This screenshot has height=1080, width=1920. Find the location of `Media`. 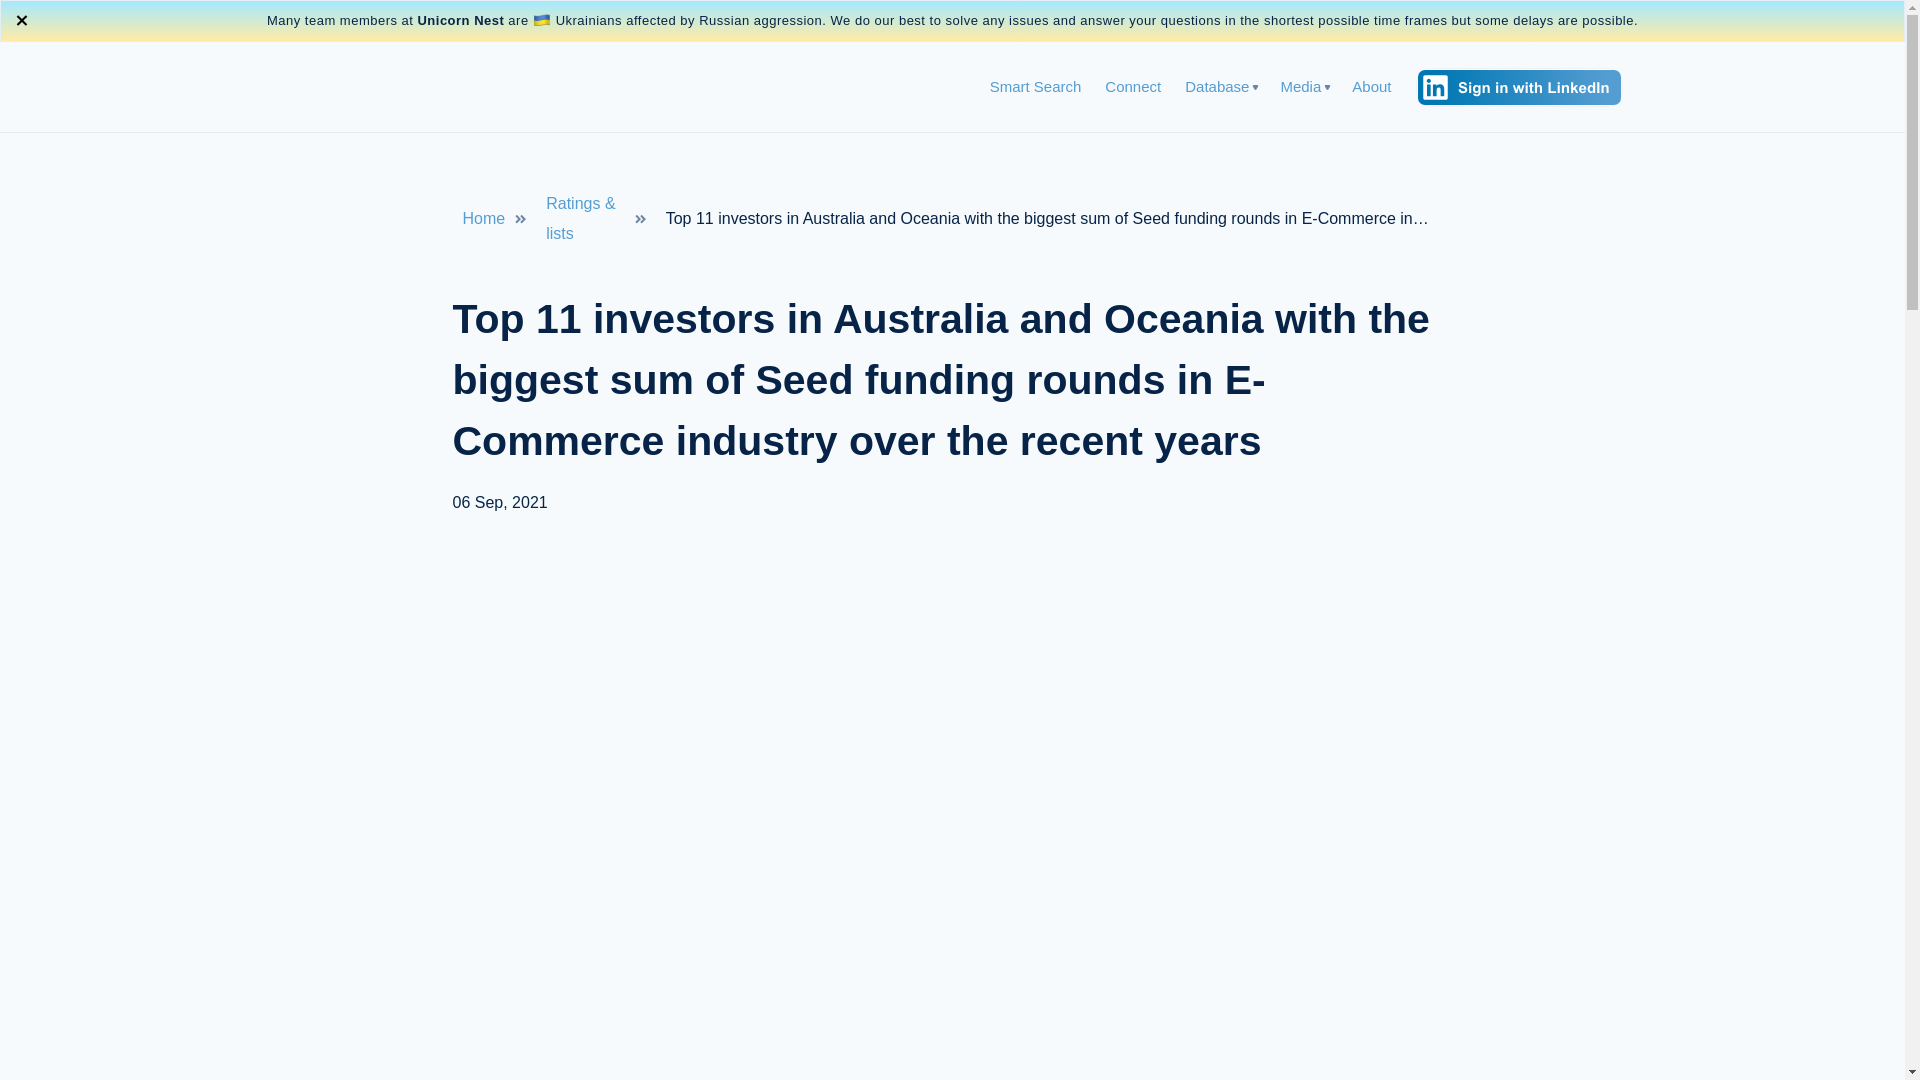

Media is located at coordinates (1300, 86).